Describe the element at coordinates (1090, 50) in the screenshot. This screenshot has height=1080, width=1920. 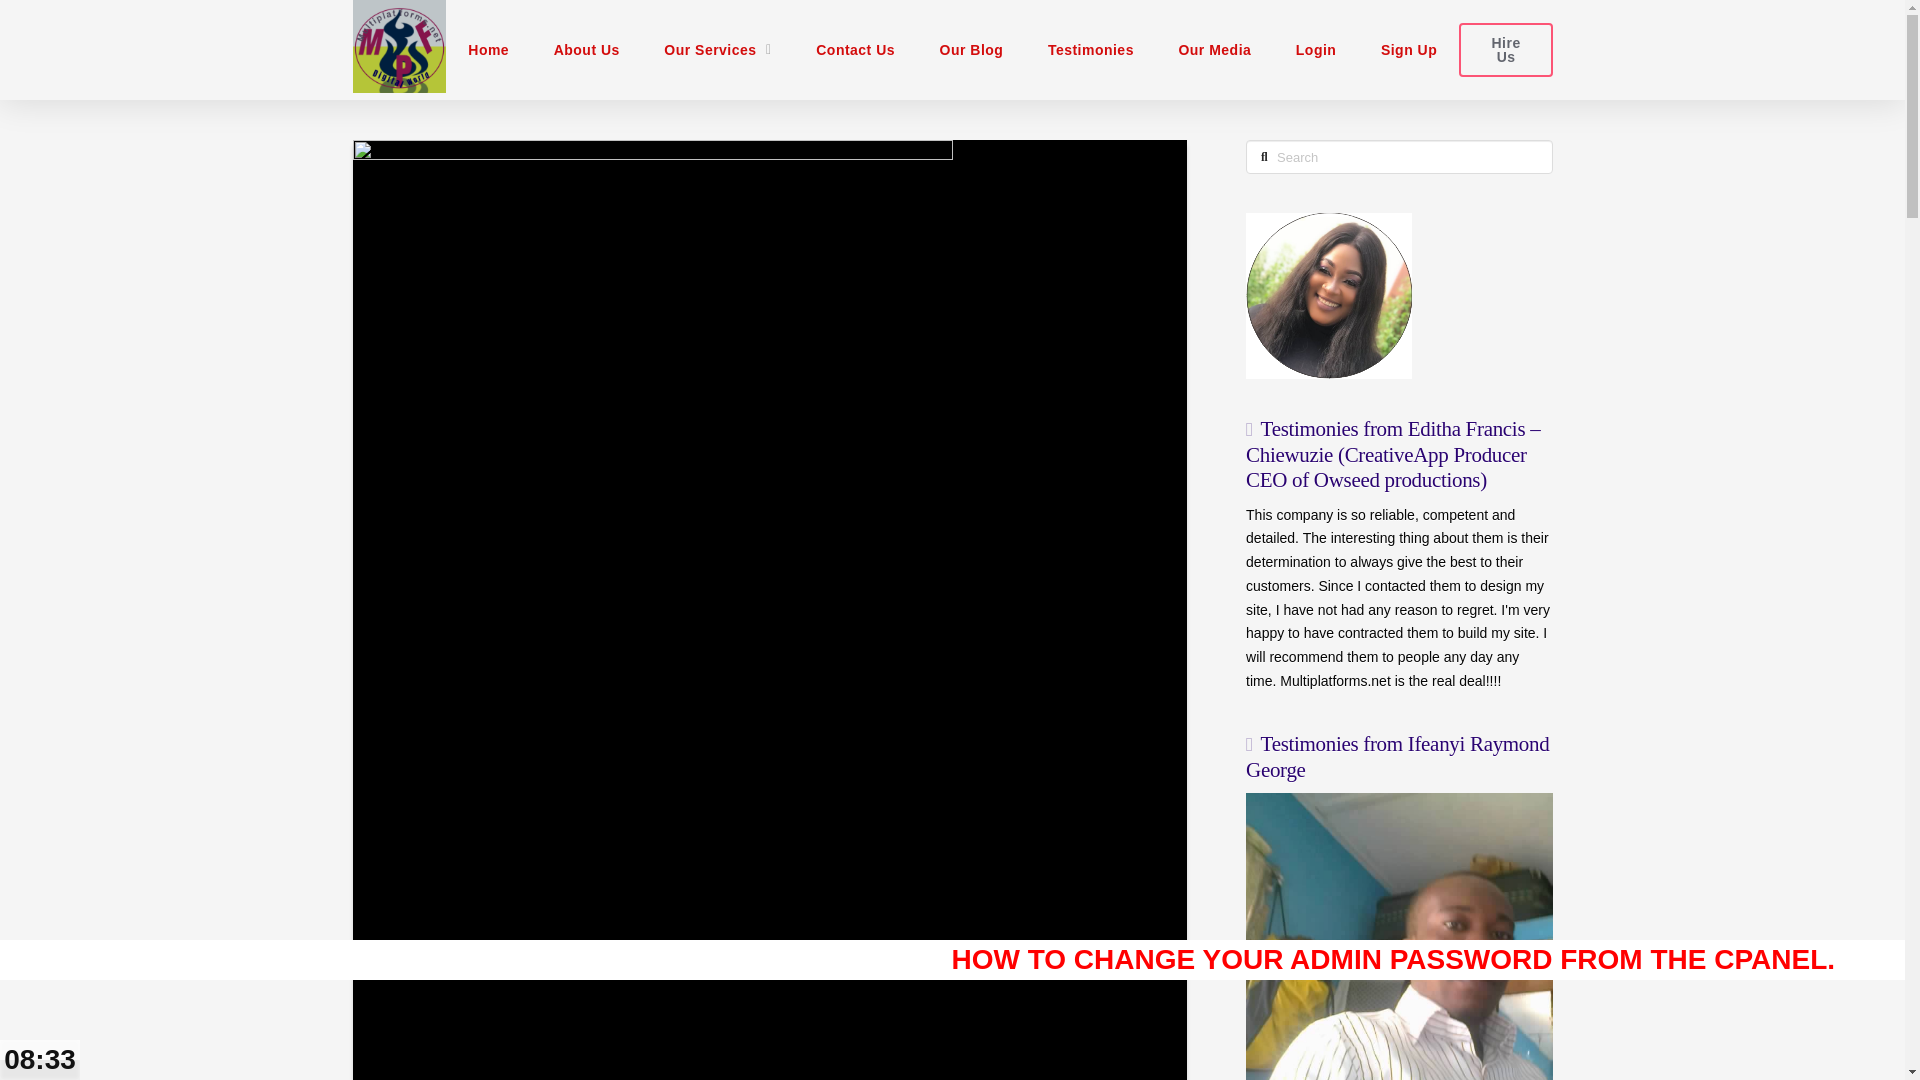
I see `Testimonies` at that location.